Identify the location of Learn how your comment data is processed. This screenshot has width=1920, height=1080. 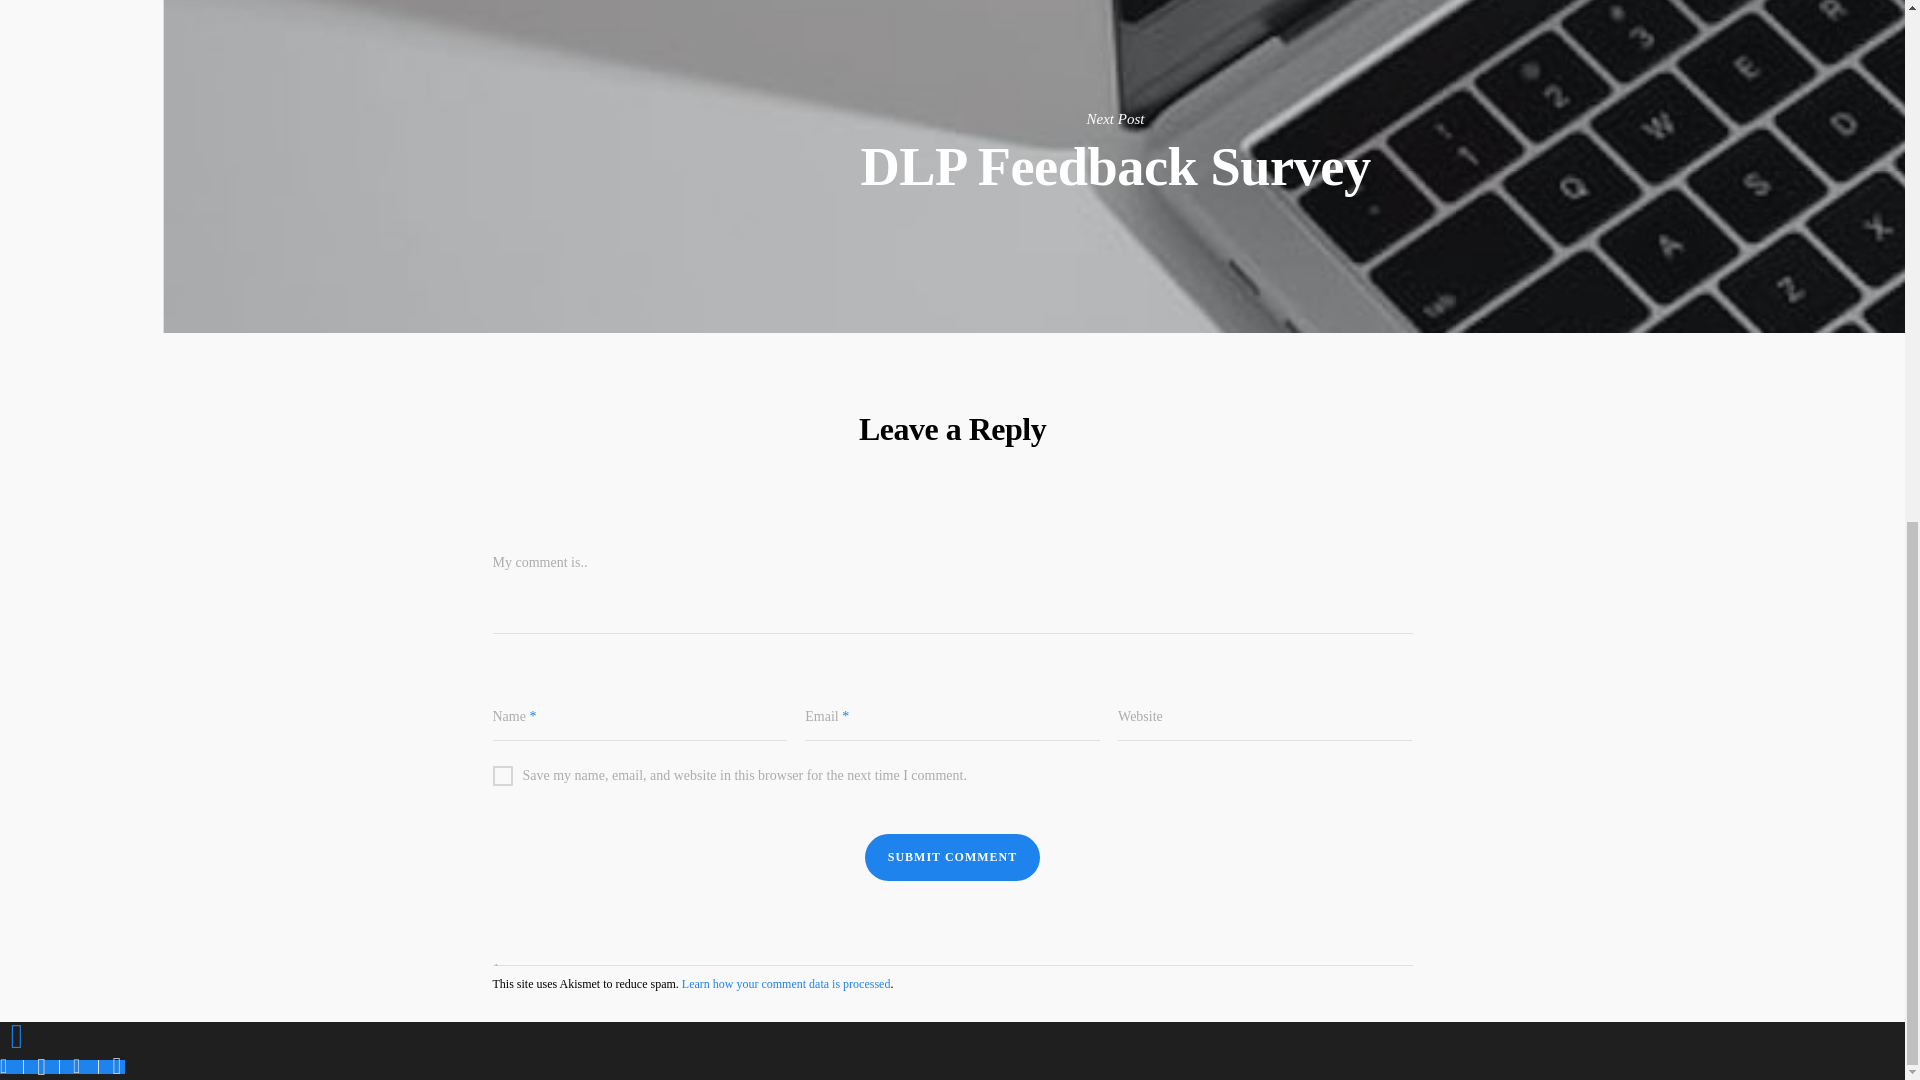
(786, 984).